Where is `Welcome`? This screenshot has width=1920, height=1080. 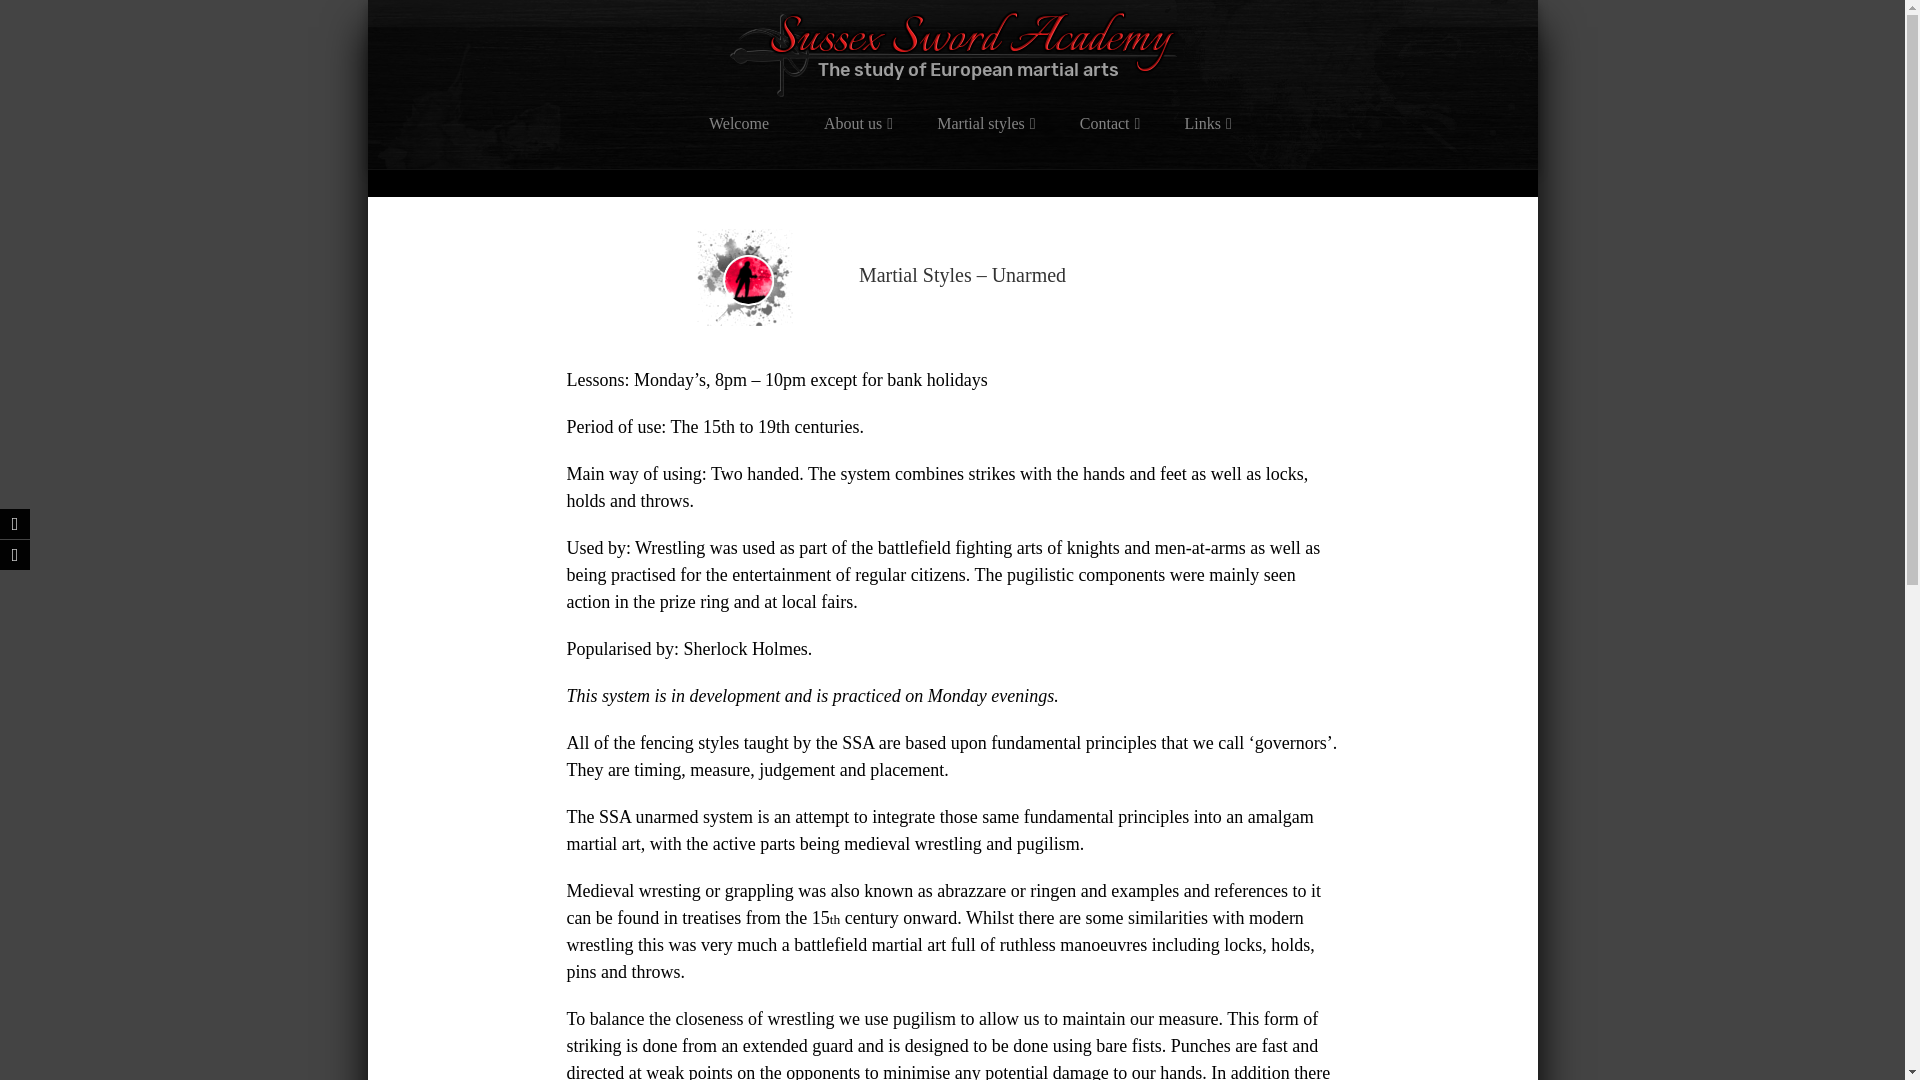
Welcome is located at coordinates (738, 124).